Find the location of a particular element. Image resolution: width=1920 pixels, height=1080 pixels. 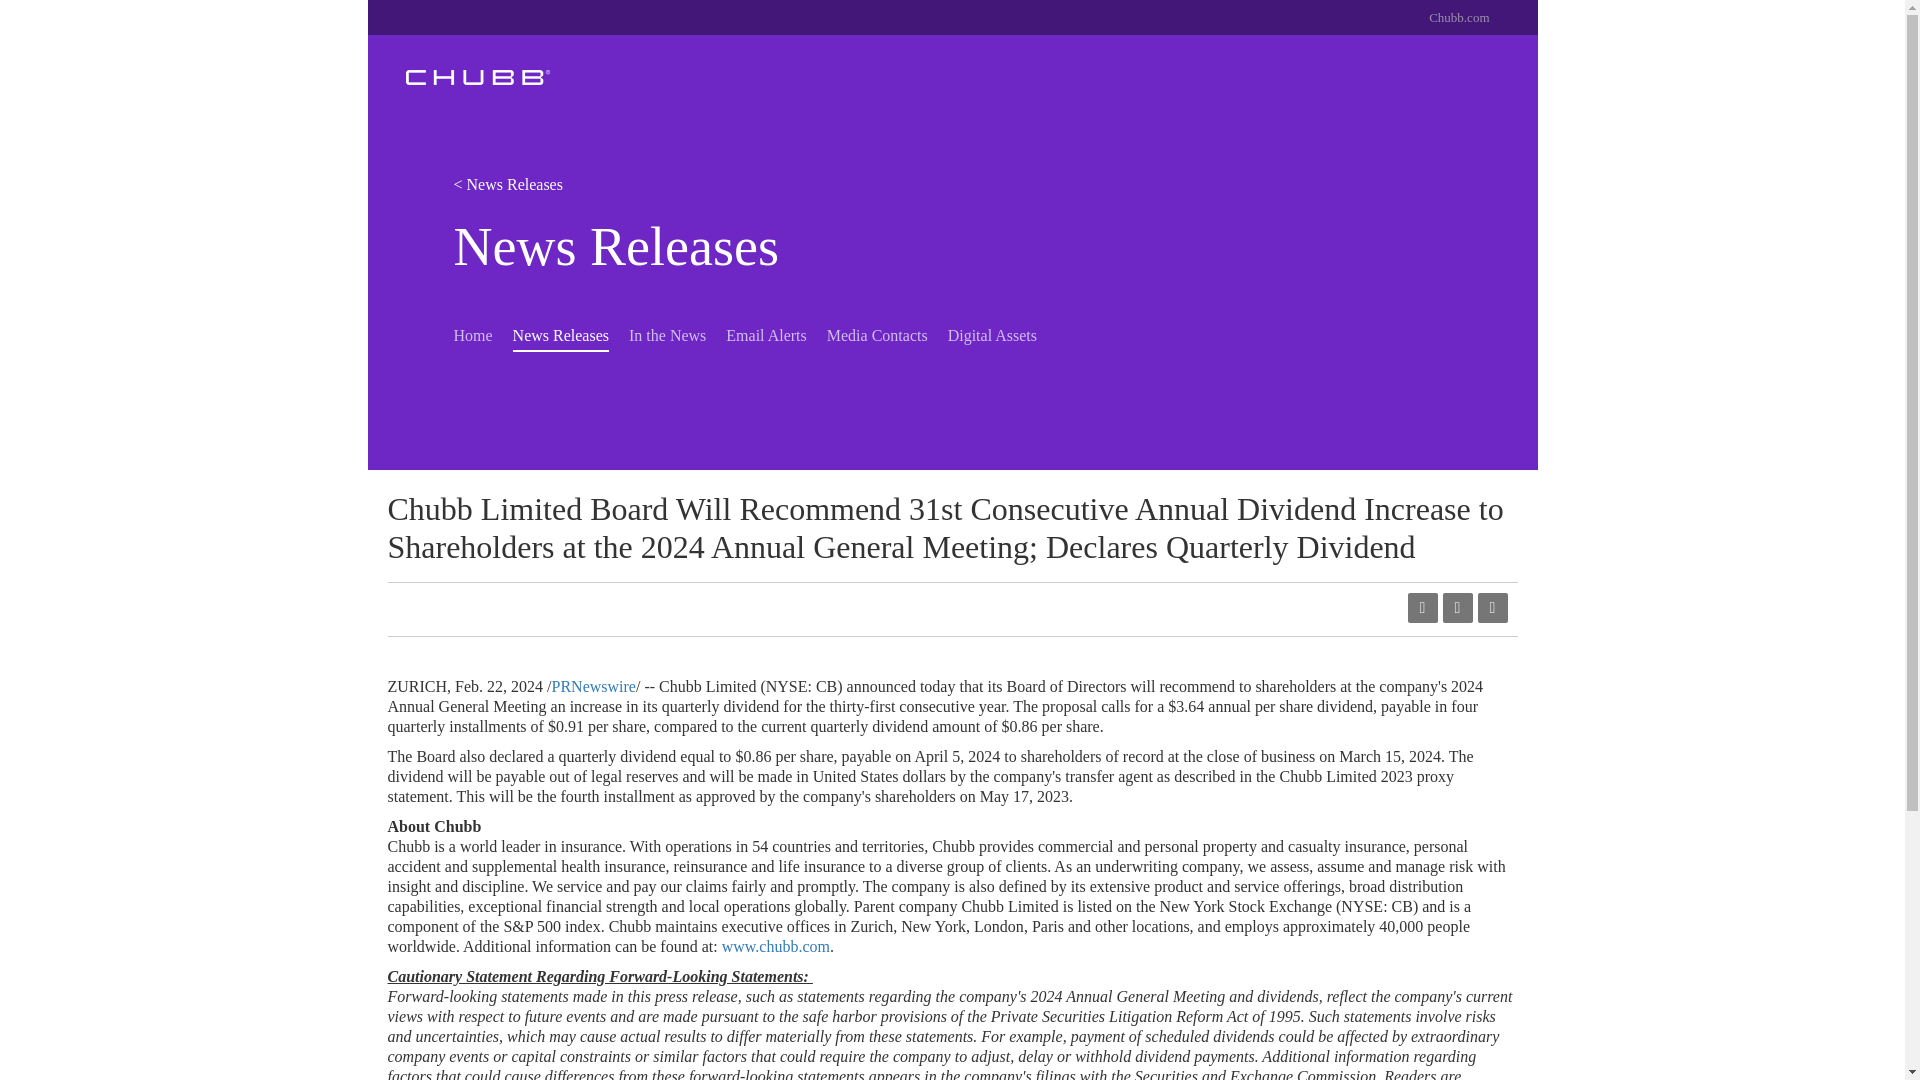

email is located at coordinates (1456, 608).